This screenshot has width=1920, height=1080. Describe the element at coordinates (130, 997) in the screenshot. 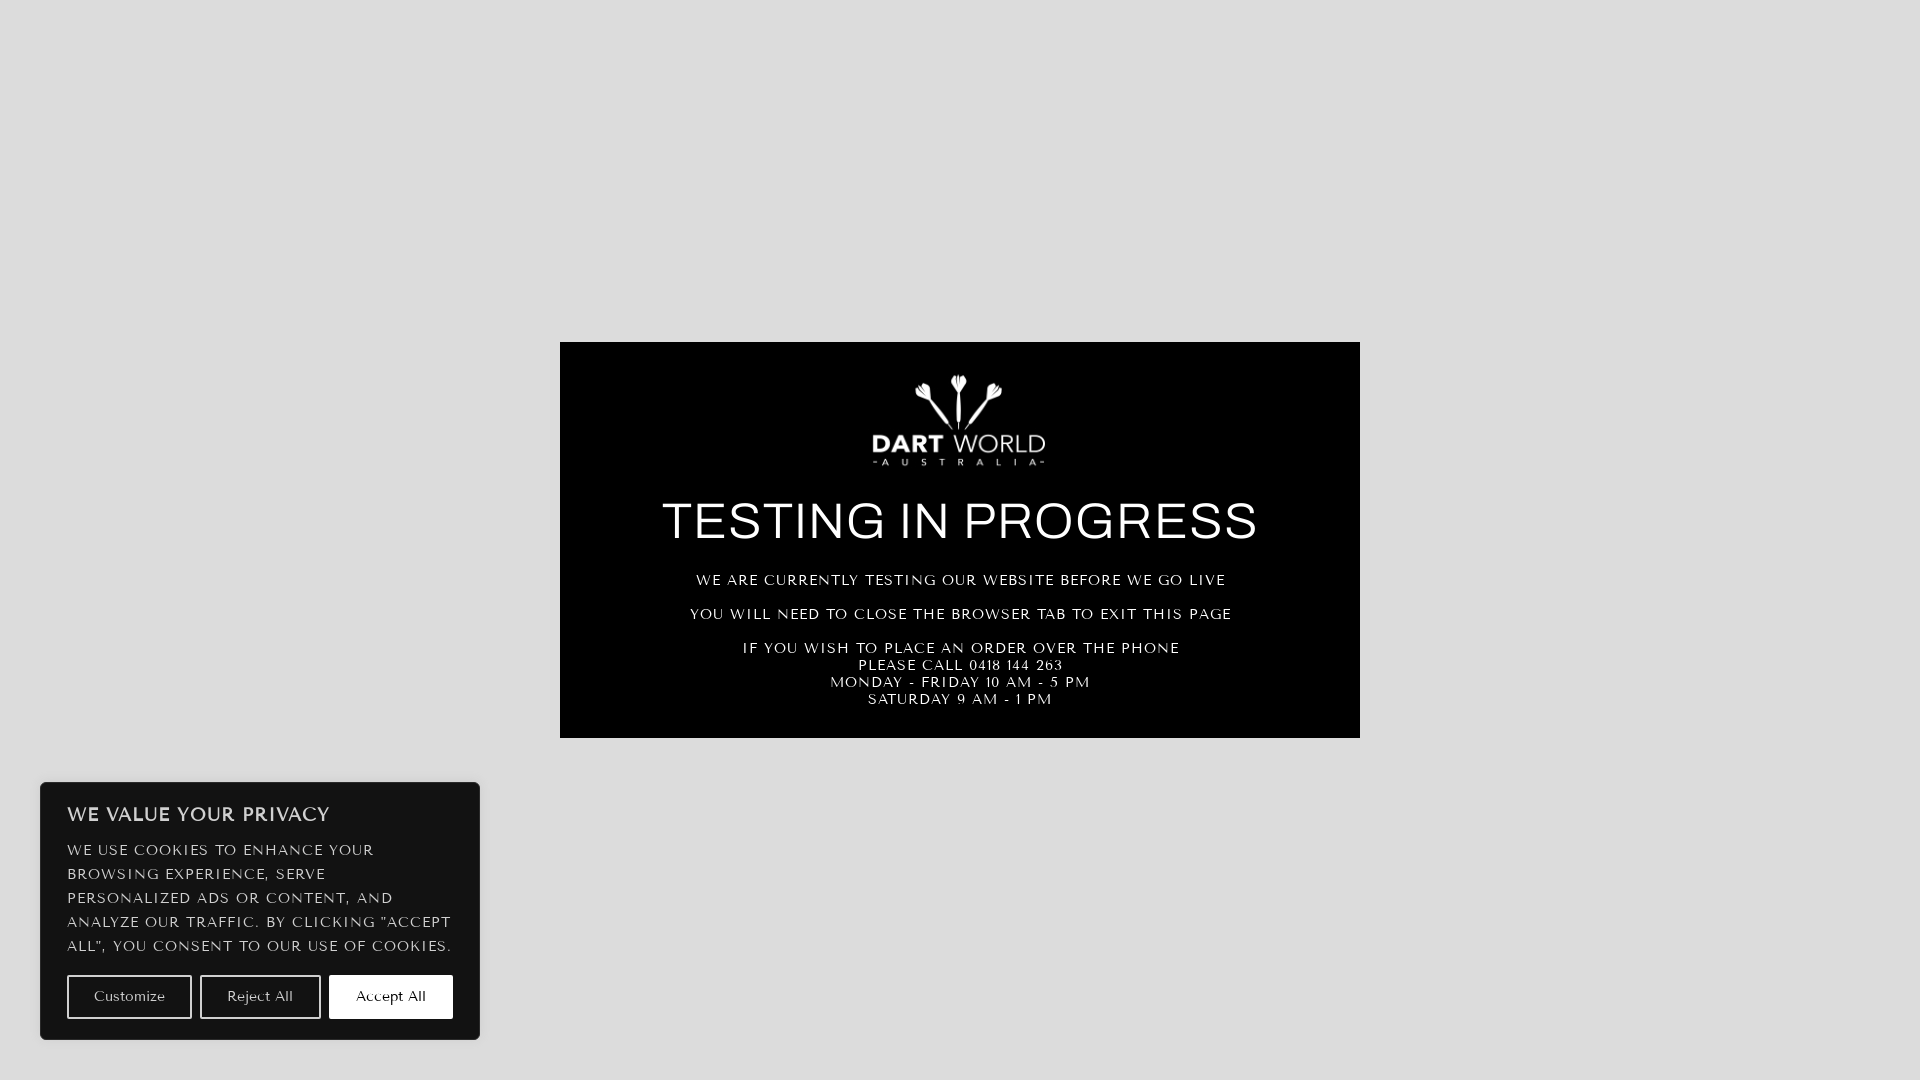

I see `Customize` at that location.